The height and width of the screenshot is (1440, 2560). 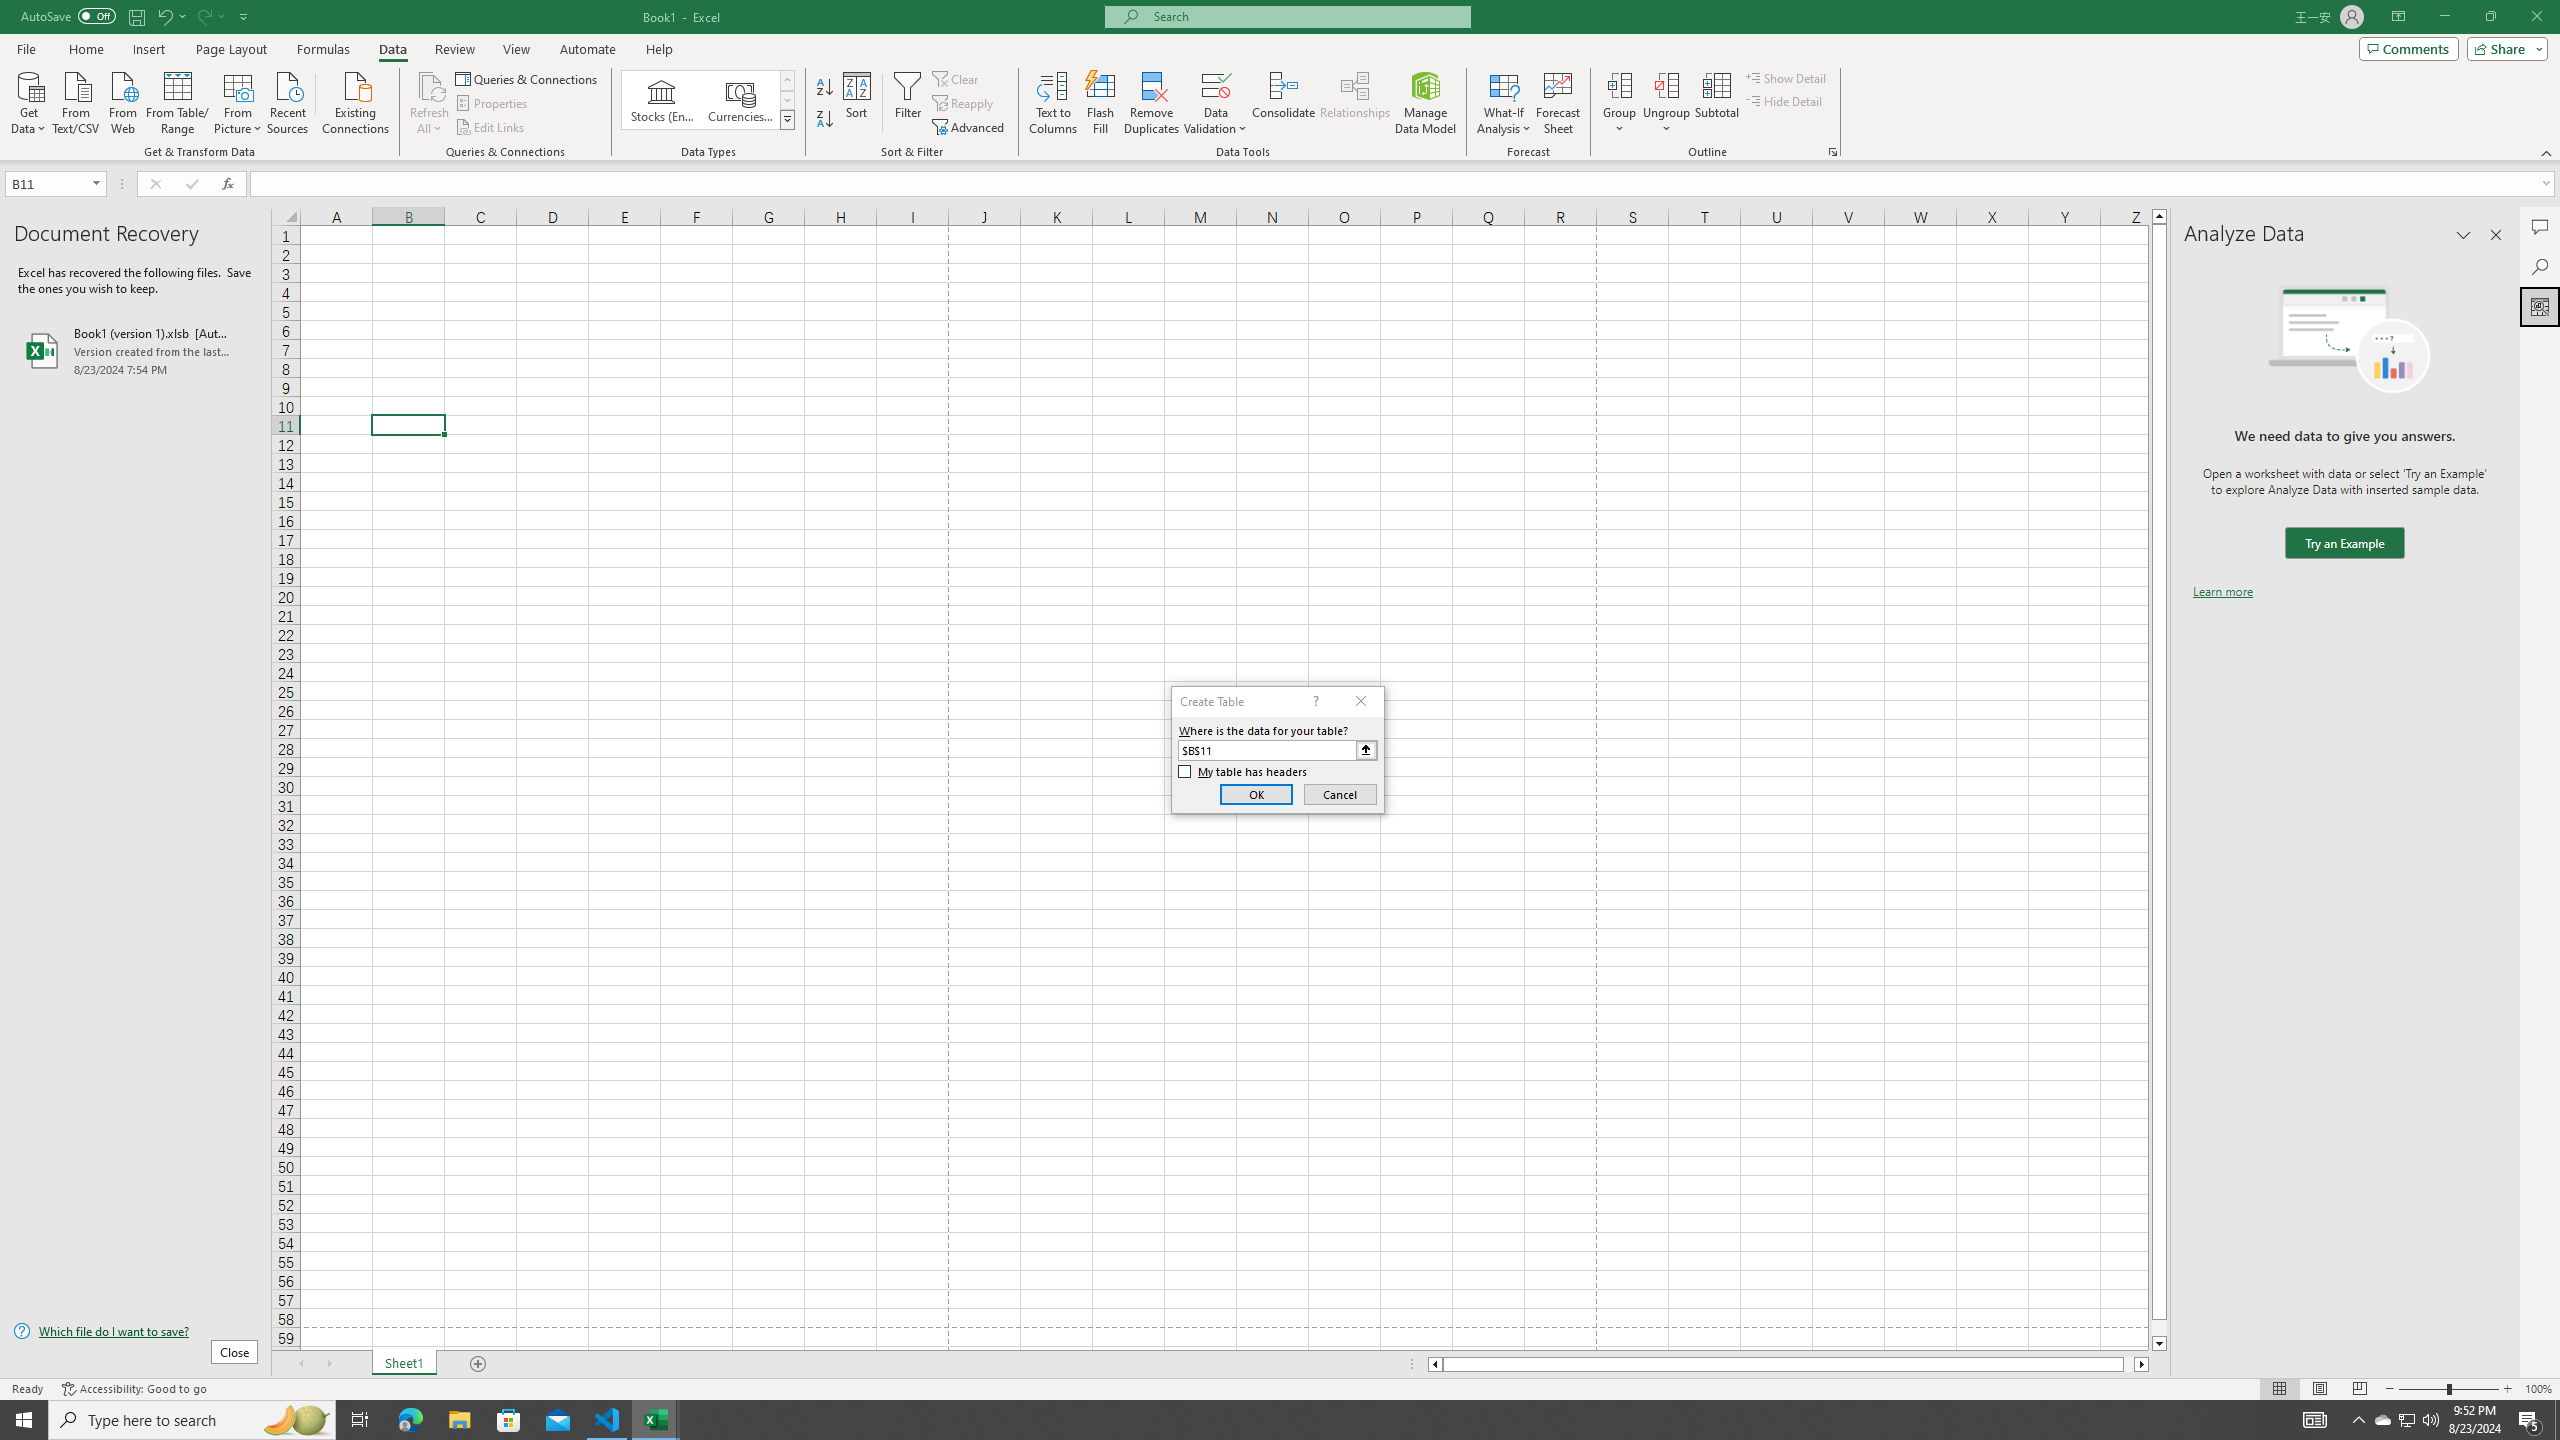 What do you see at coordinates (1405, 184) in the screenshot?
I see `Formula Bar` at bounding box center [1405, 184].